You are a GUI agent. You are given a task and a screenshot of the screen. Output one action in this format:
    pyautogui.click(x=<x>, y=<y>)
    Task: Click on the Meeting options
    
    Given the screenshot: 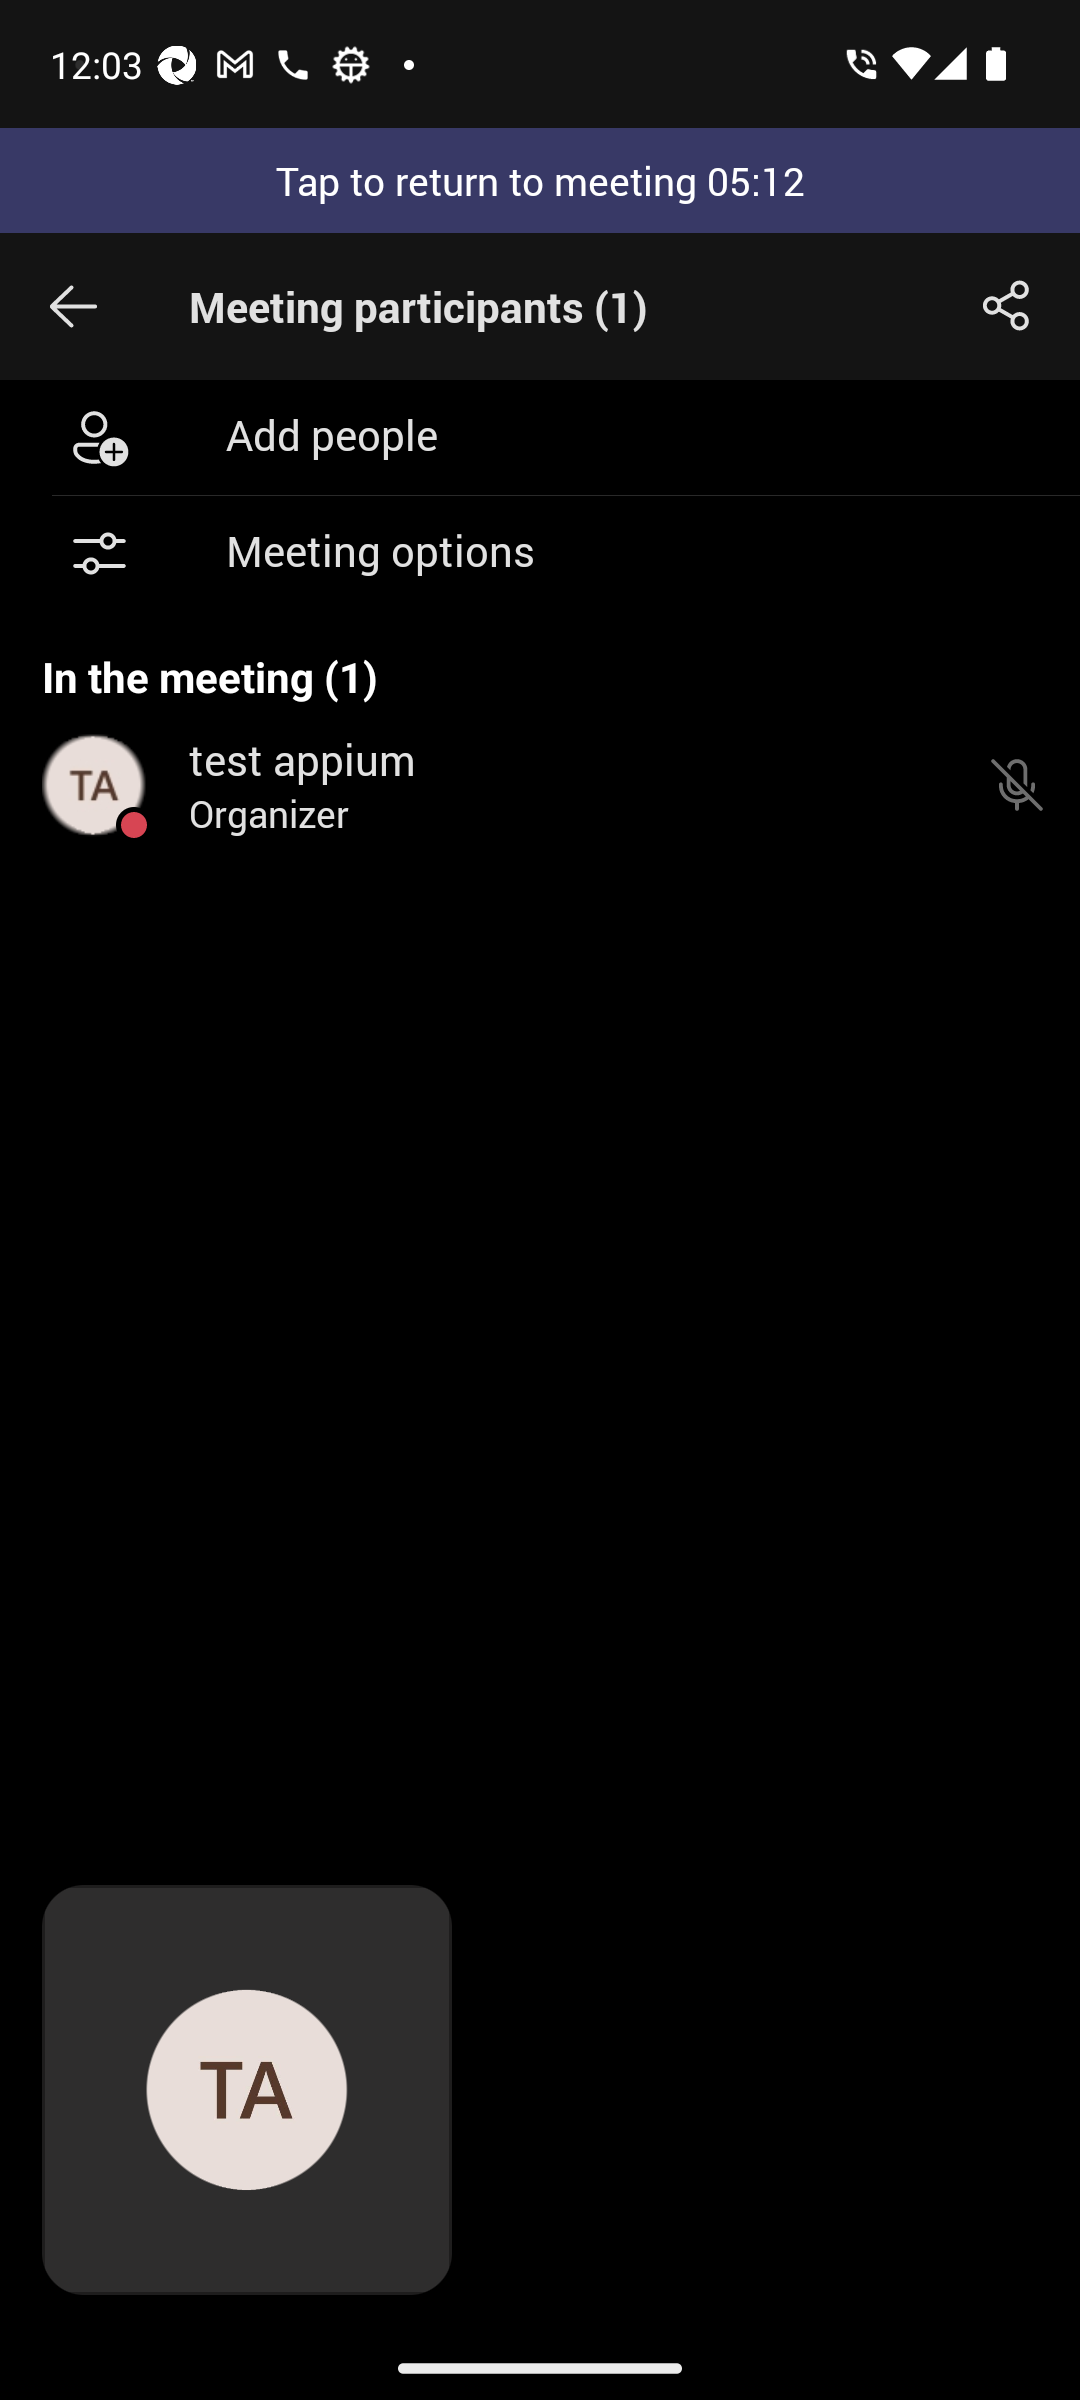 What is the action you would take?
    pyautogui.click(x=540, y=554)
    